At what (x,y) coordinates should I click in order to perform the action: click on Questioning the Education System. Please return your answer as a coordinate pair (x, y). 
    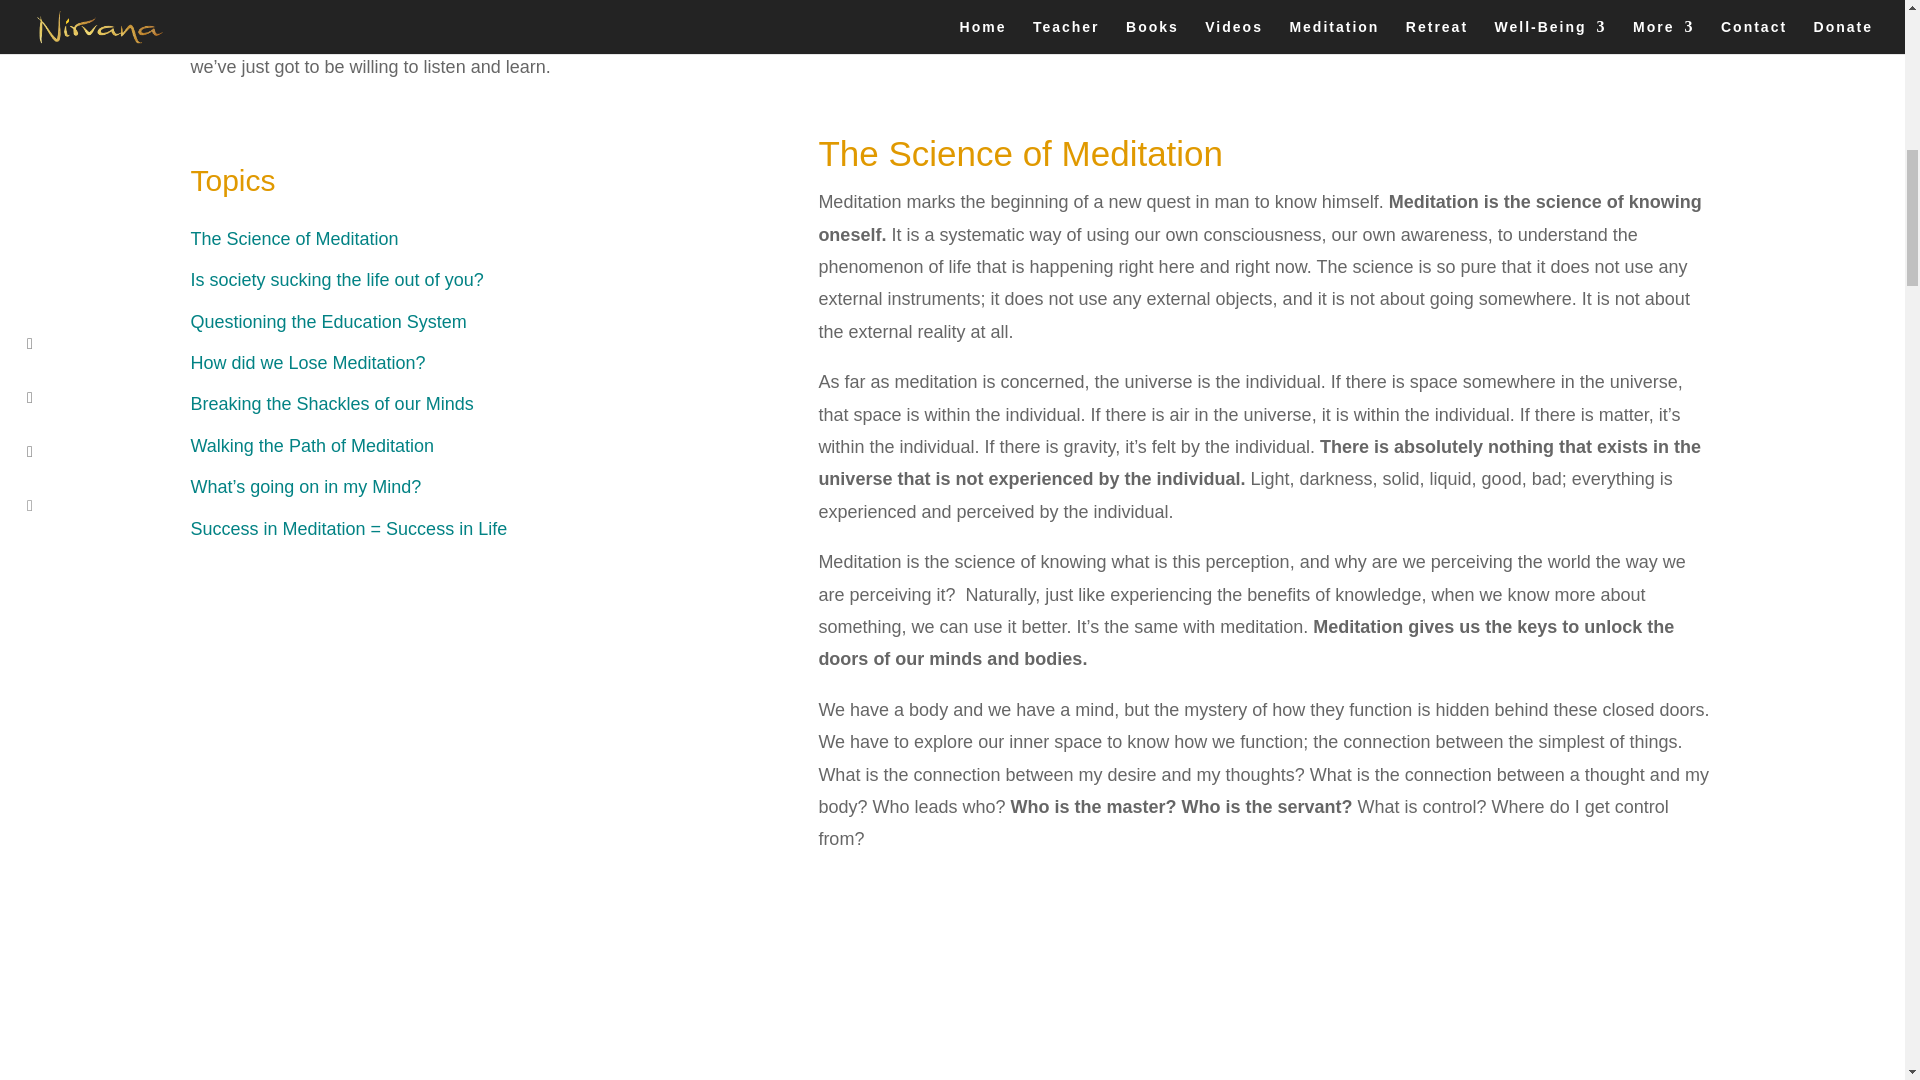
    Looking at the image, I should click on (328, 322).